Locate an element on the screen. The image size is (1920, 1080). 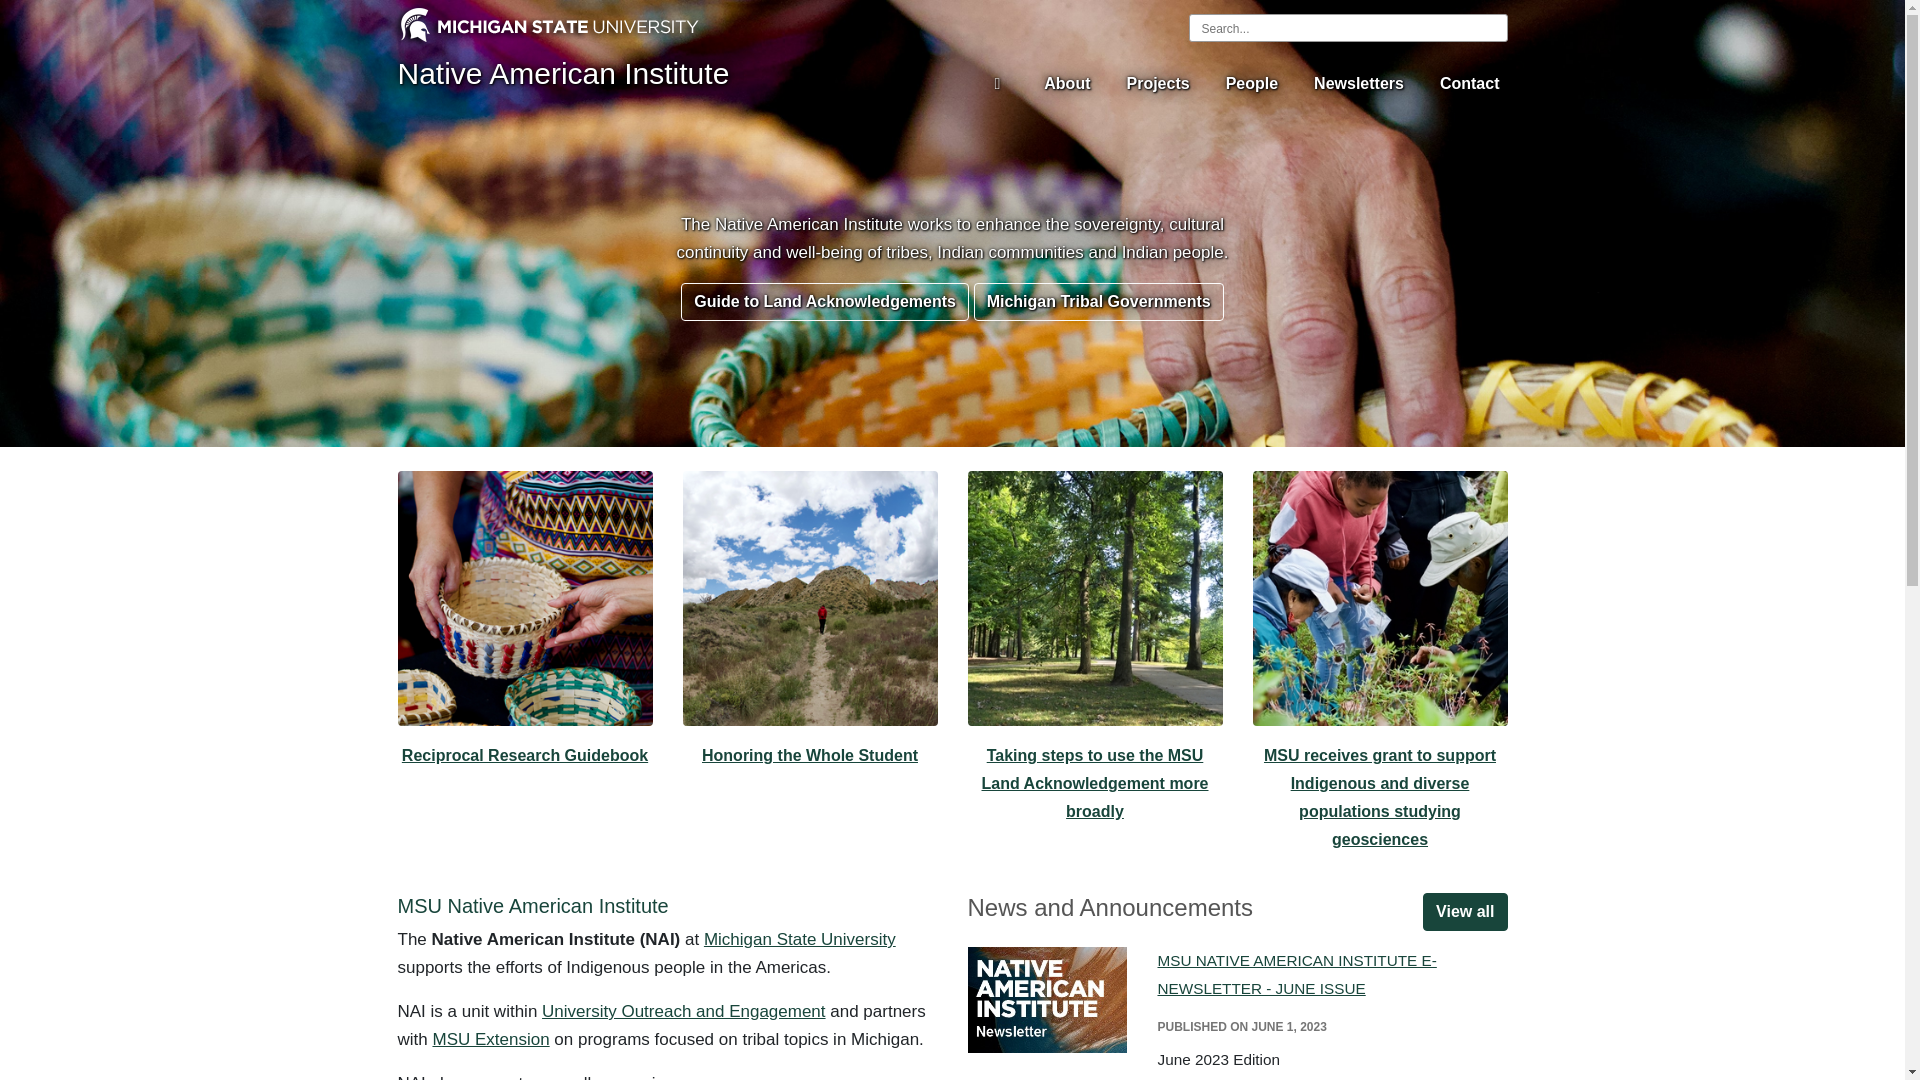
Michigan Tribal Governments is located at coordinates (1098, 301).